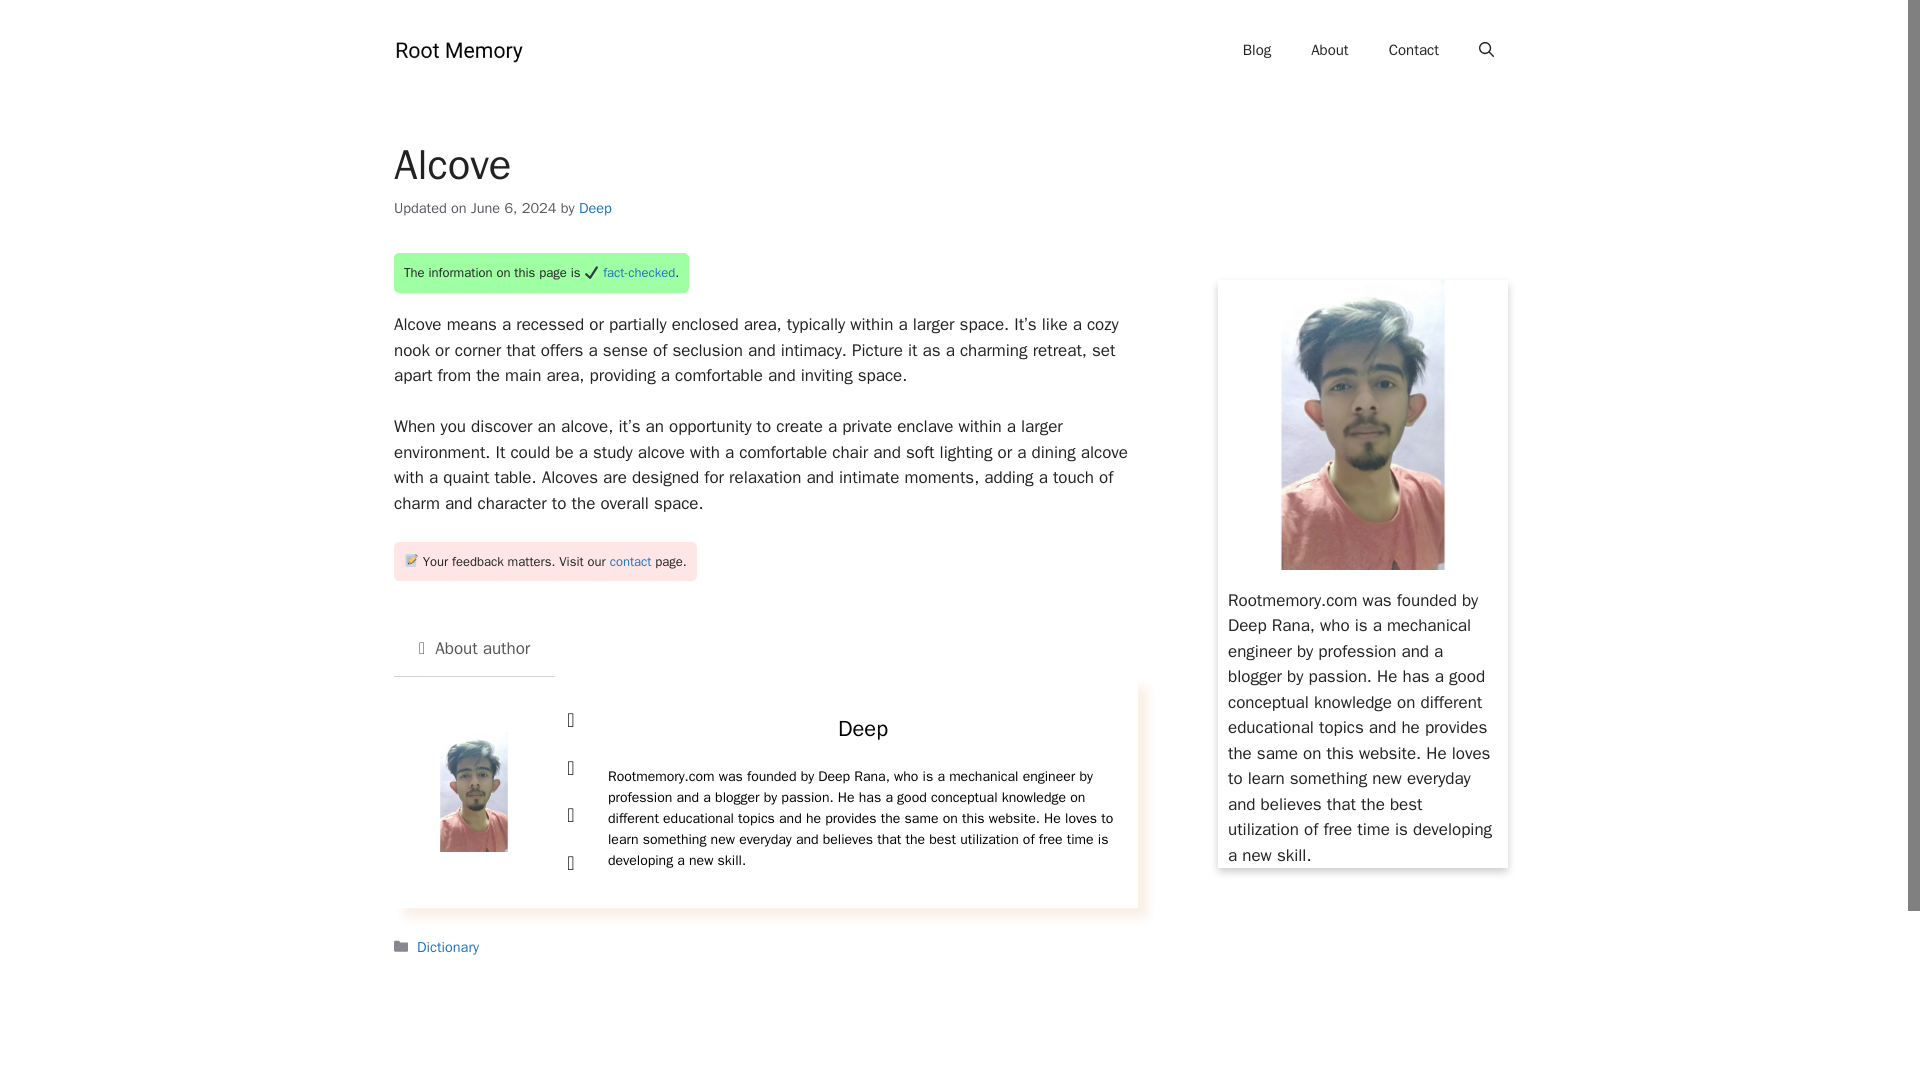 The height and width of the screenshot is (1080, 1920). What do you see at coordinates (447, 946) in the screenshot?
I see `Dictionary` at bounding box center [447, 946].